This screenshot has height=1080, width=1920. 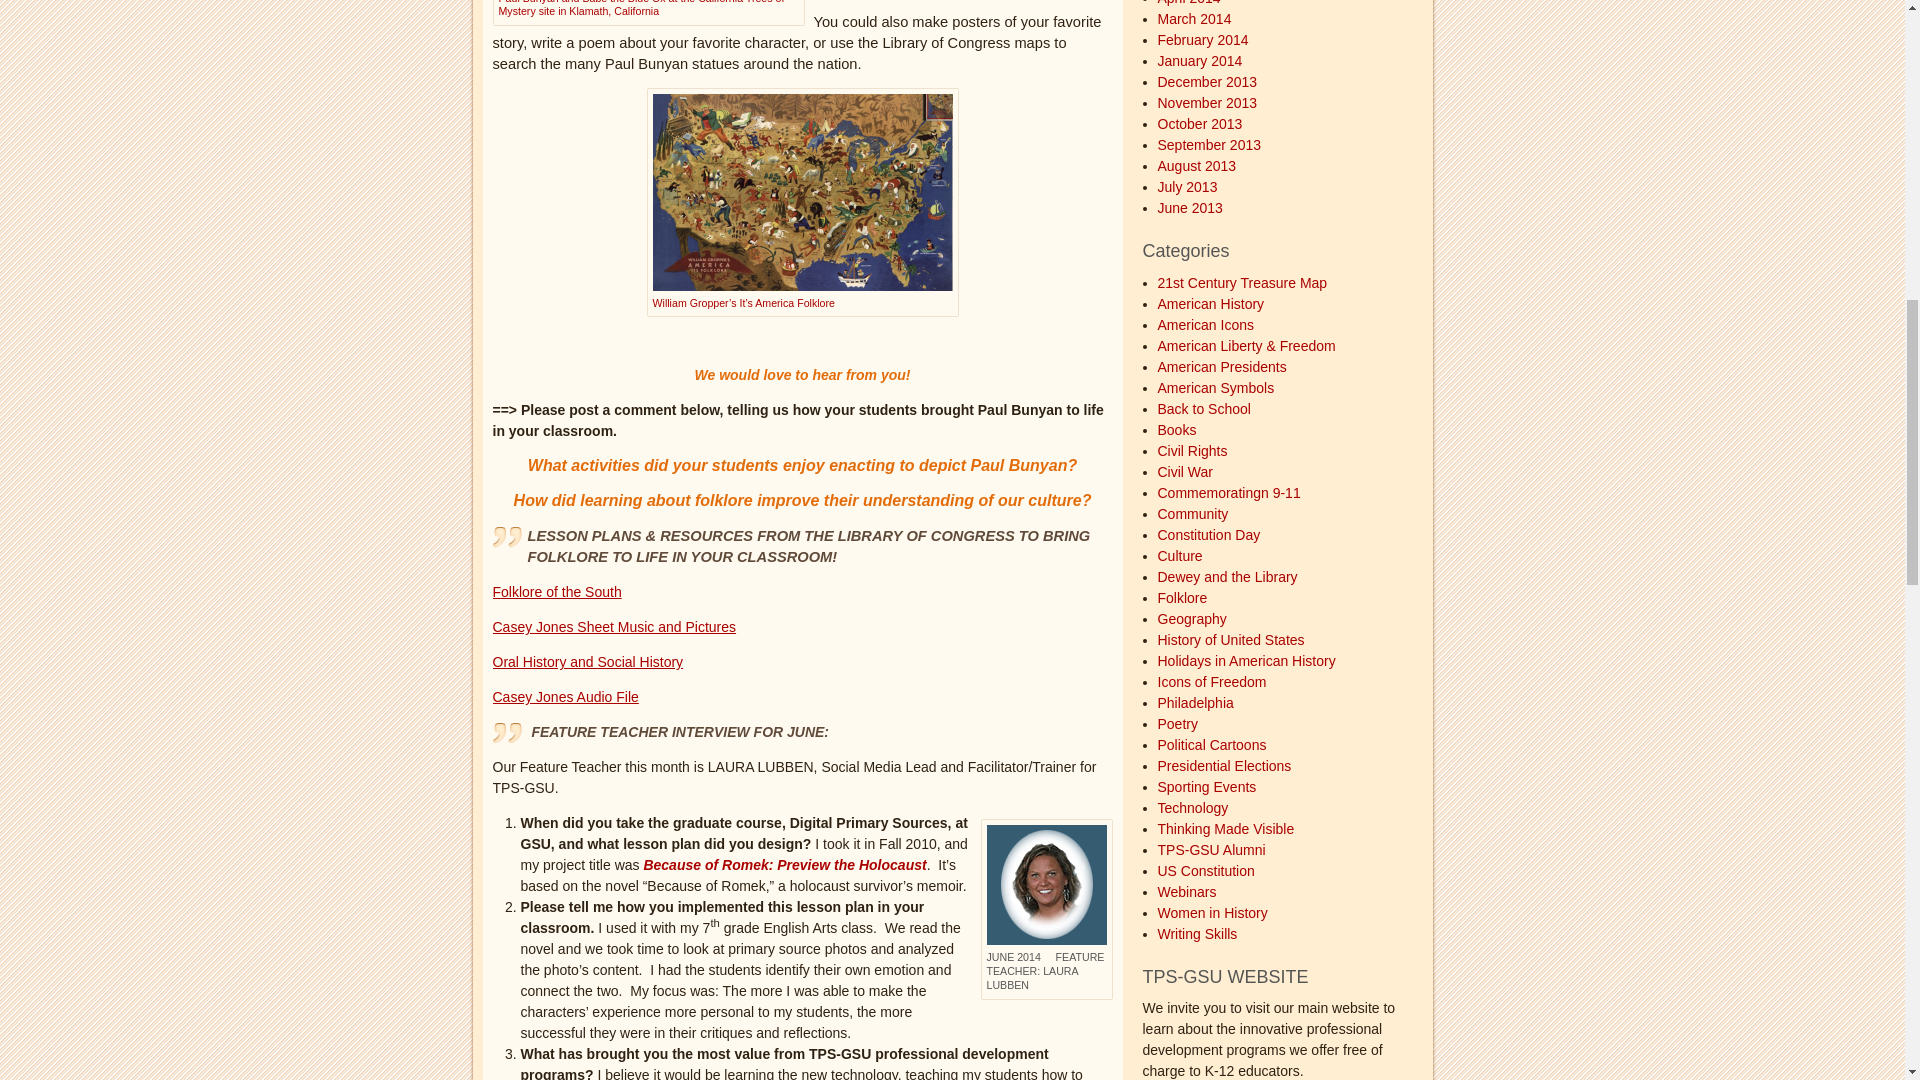 What do you see at coordinates (784, 864) in the screenshot?
I see `Because of Romek: Preview the Holocaust` at bounding box center [784, 864].